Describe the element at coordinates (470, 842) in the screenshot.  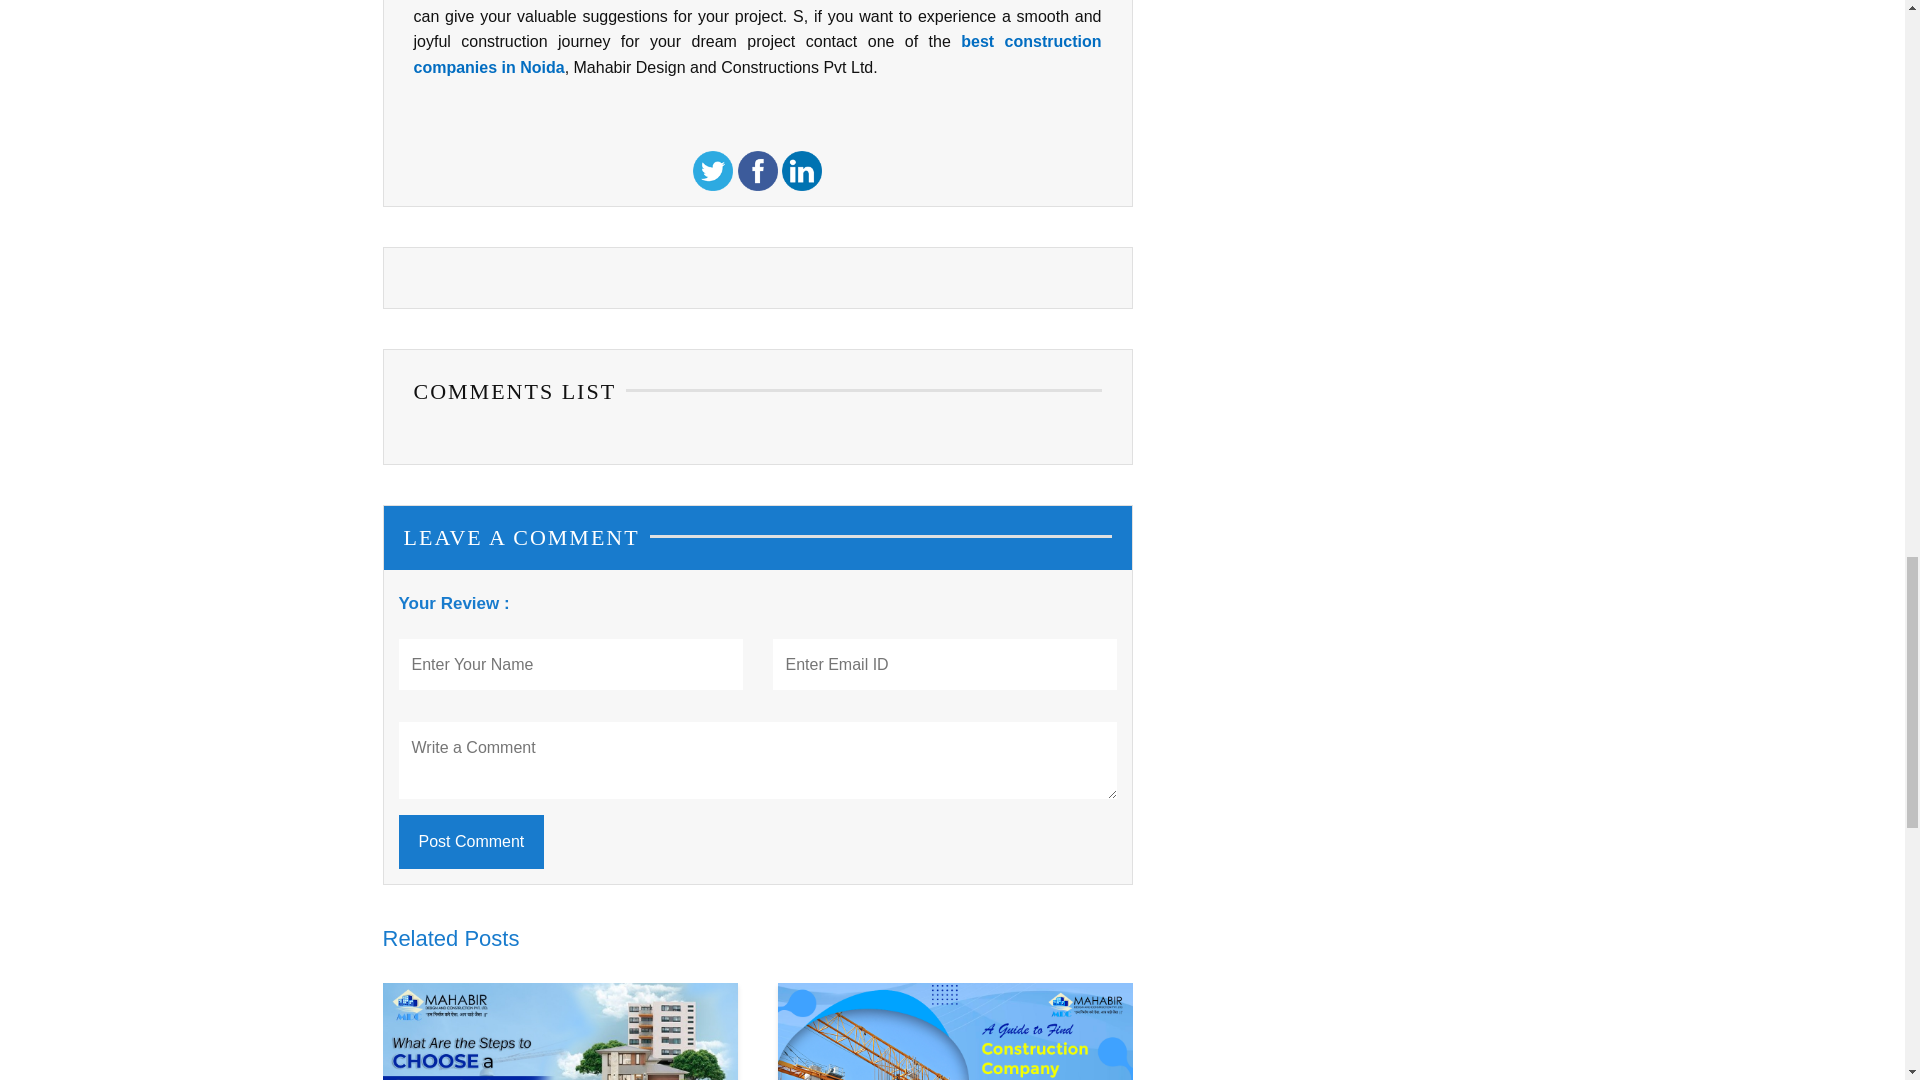
I see `Post Comment` at that location.